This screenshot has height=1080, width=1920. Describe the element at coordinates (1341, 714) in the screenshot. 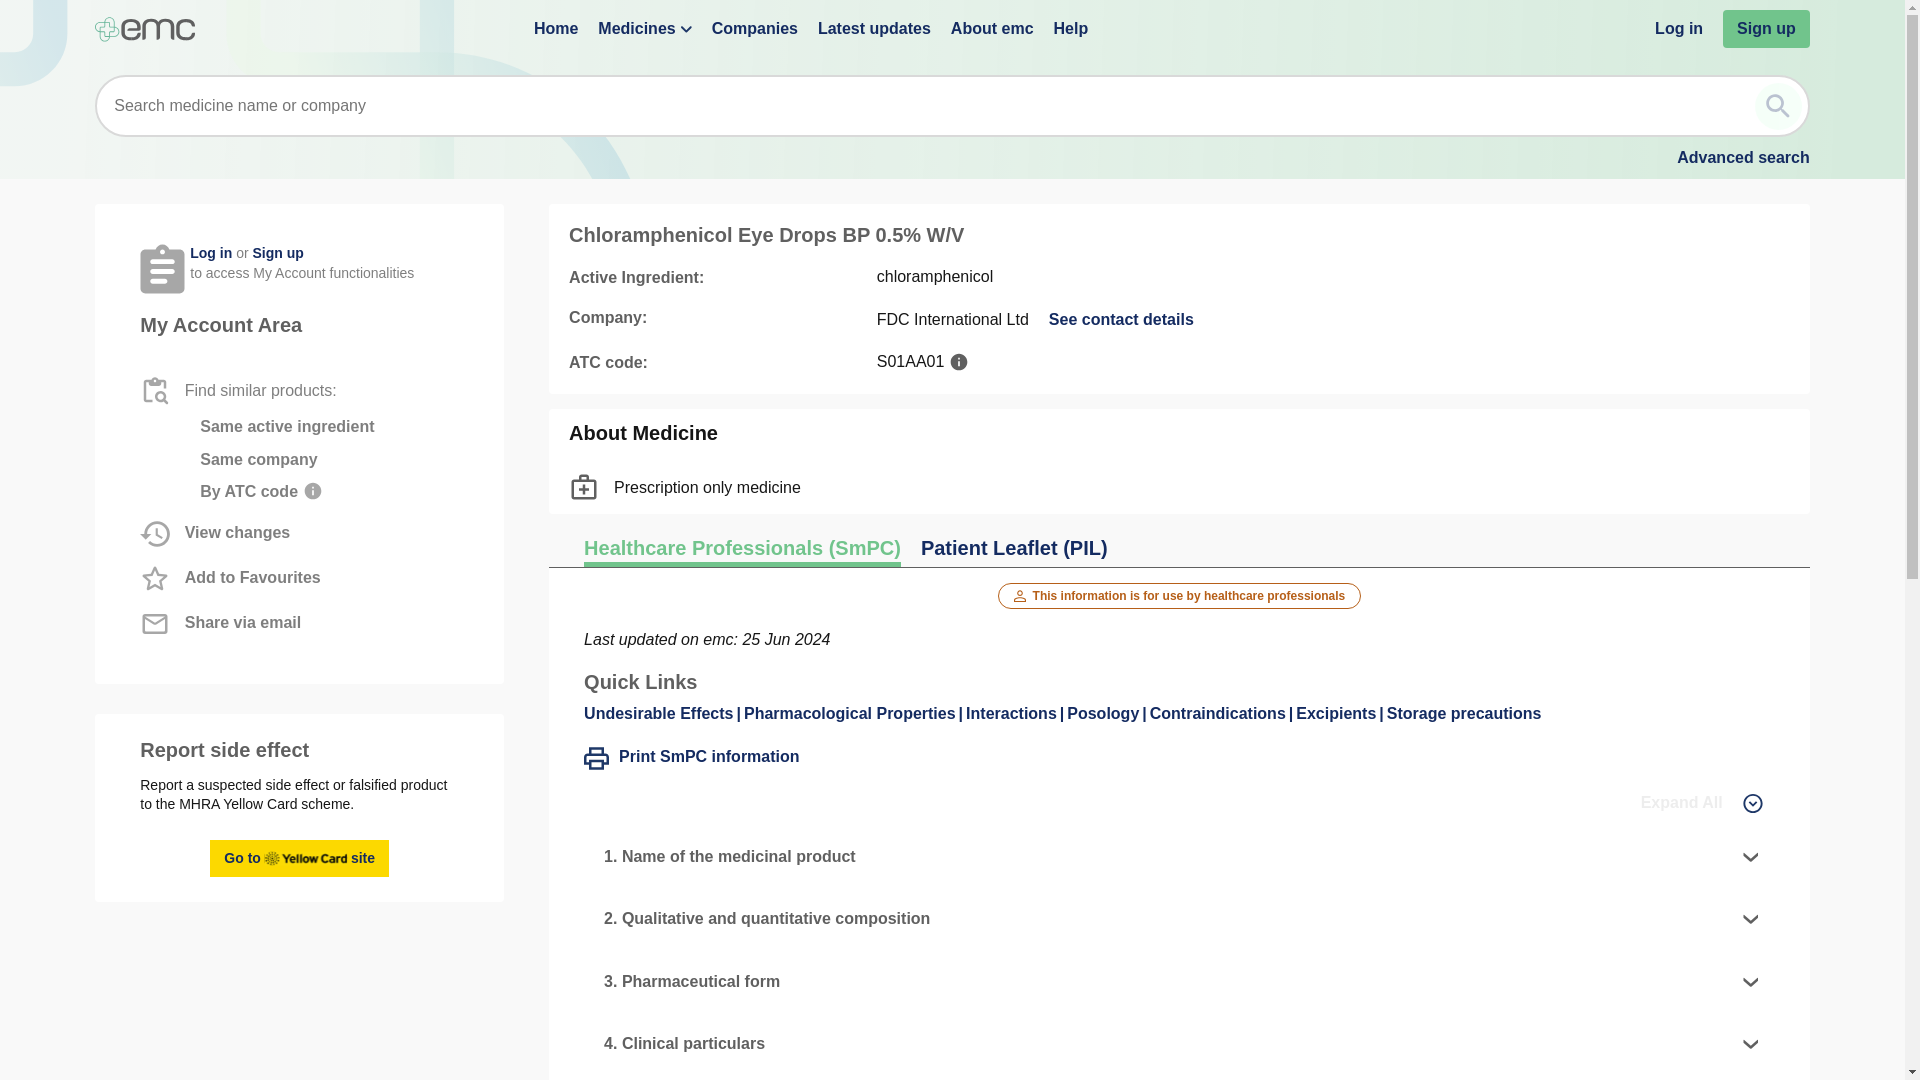

I see `Excipients` at that location.